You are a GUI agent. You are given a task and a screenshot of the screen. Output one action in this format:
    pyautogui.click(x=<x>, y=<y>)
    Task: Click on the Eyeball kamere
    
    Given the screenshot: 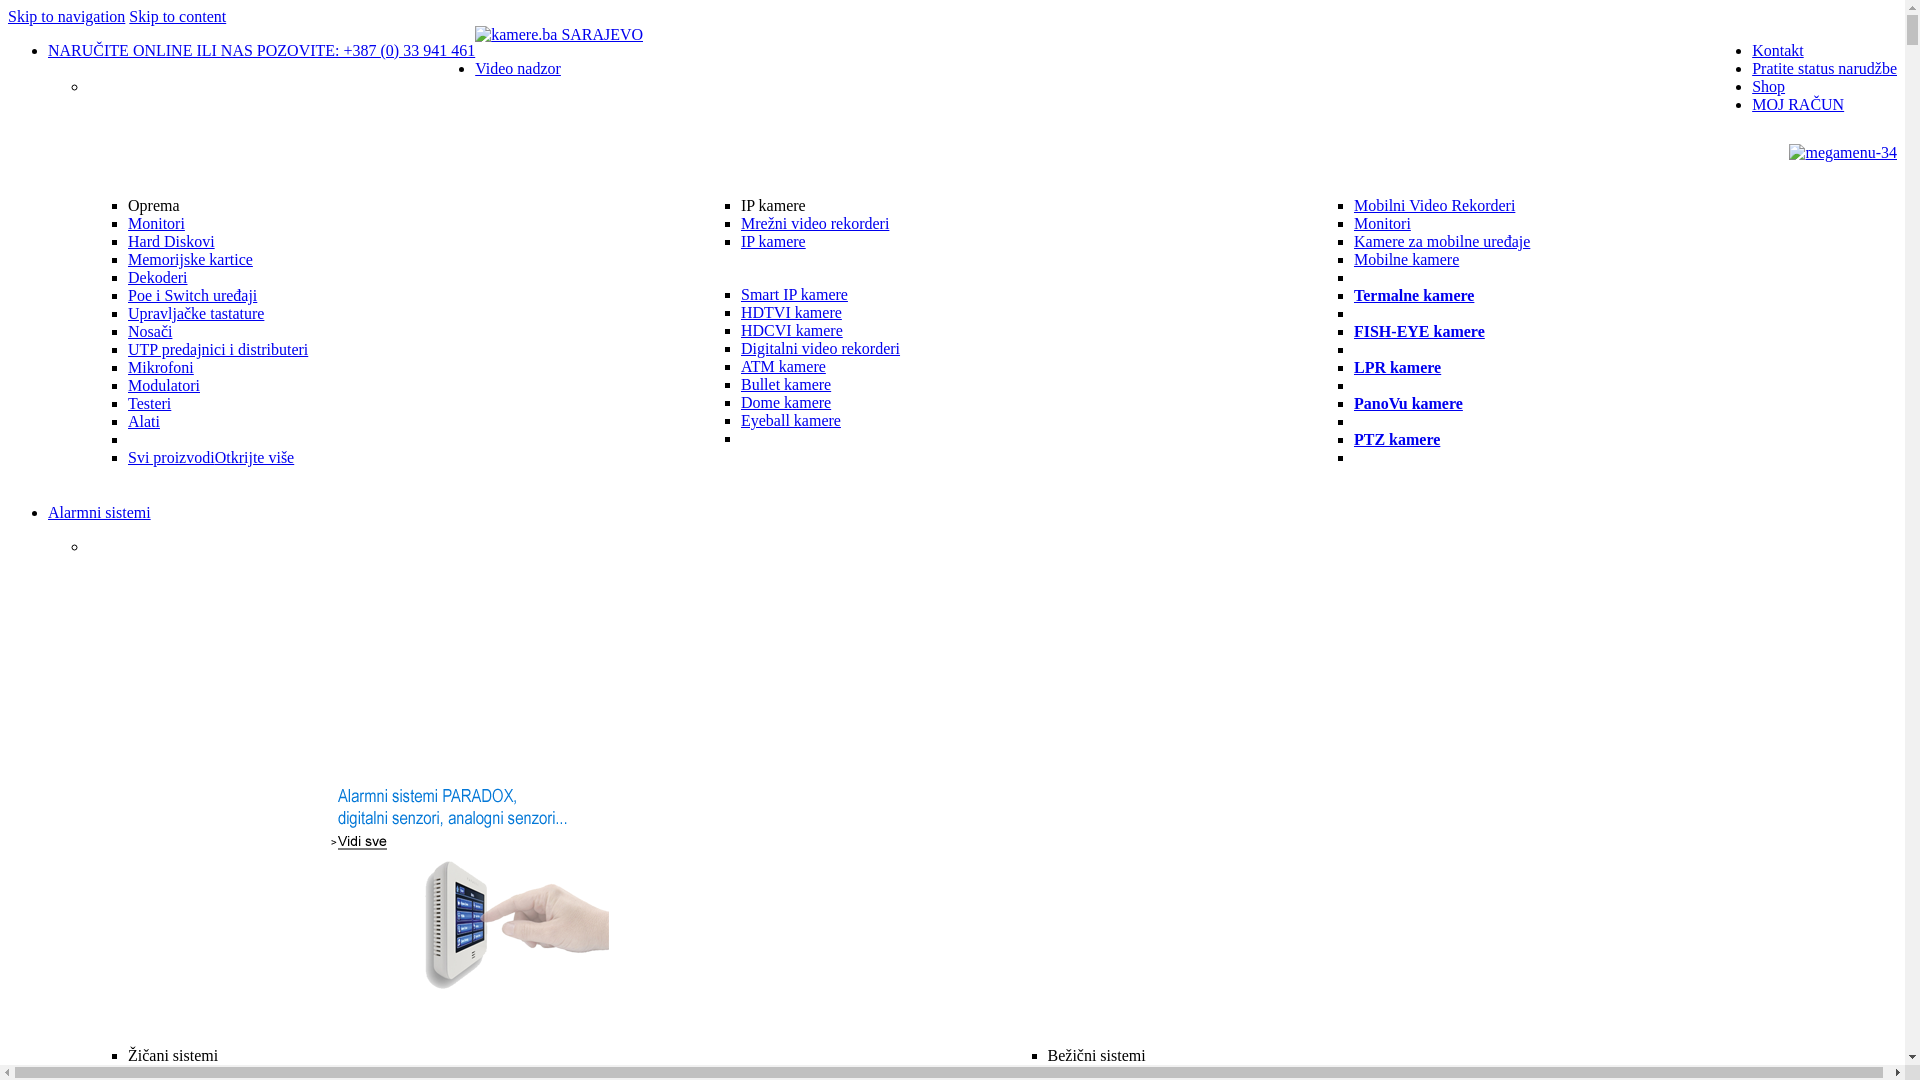 What is the action you would take?
    pyautogui.click(x=791, y=420)
    